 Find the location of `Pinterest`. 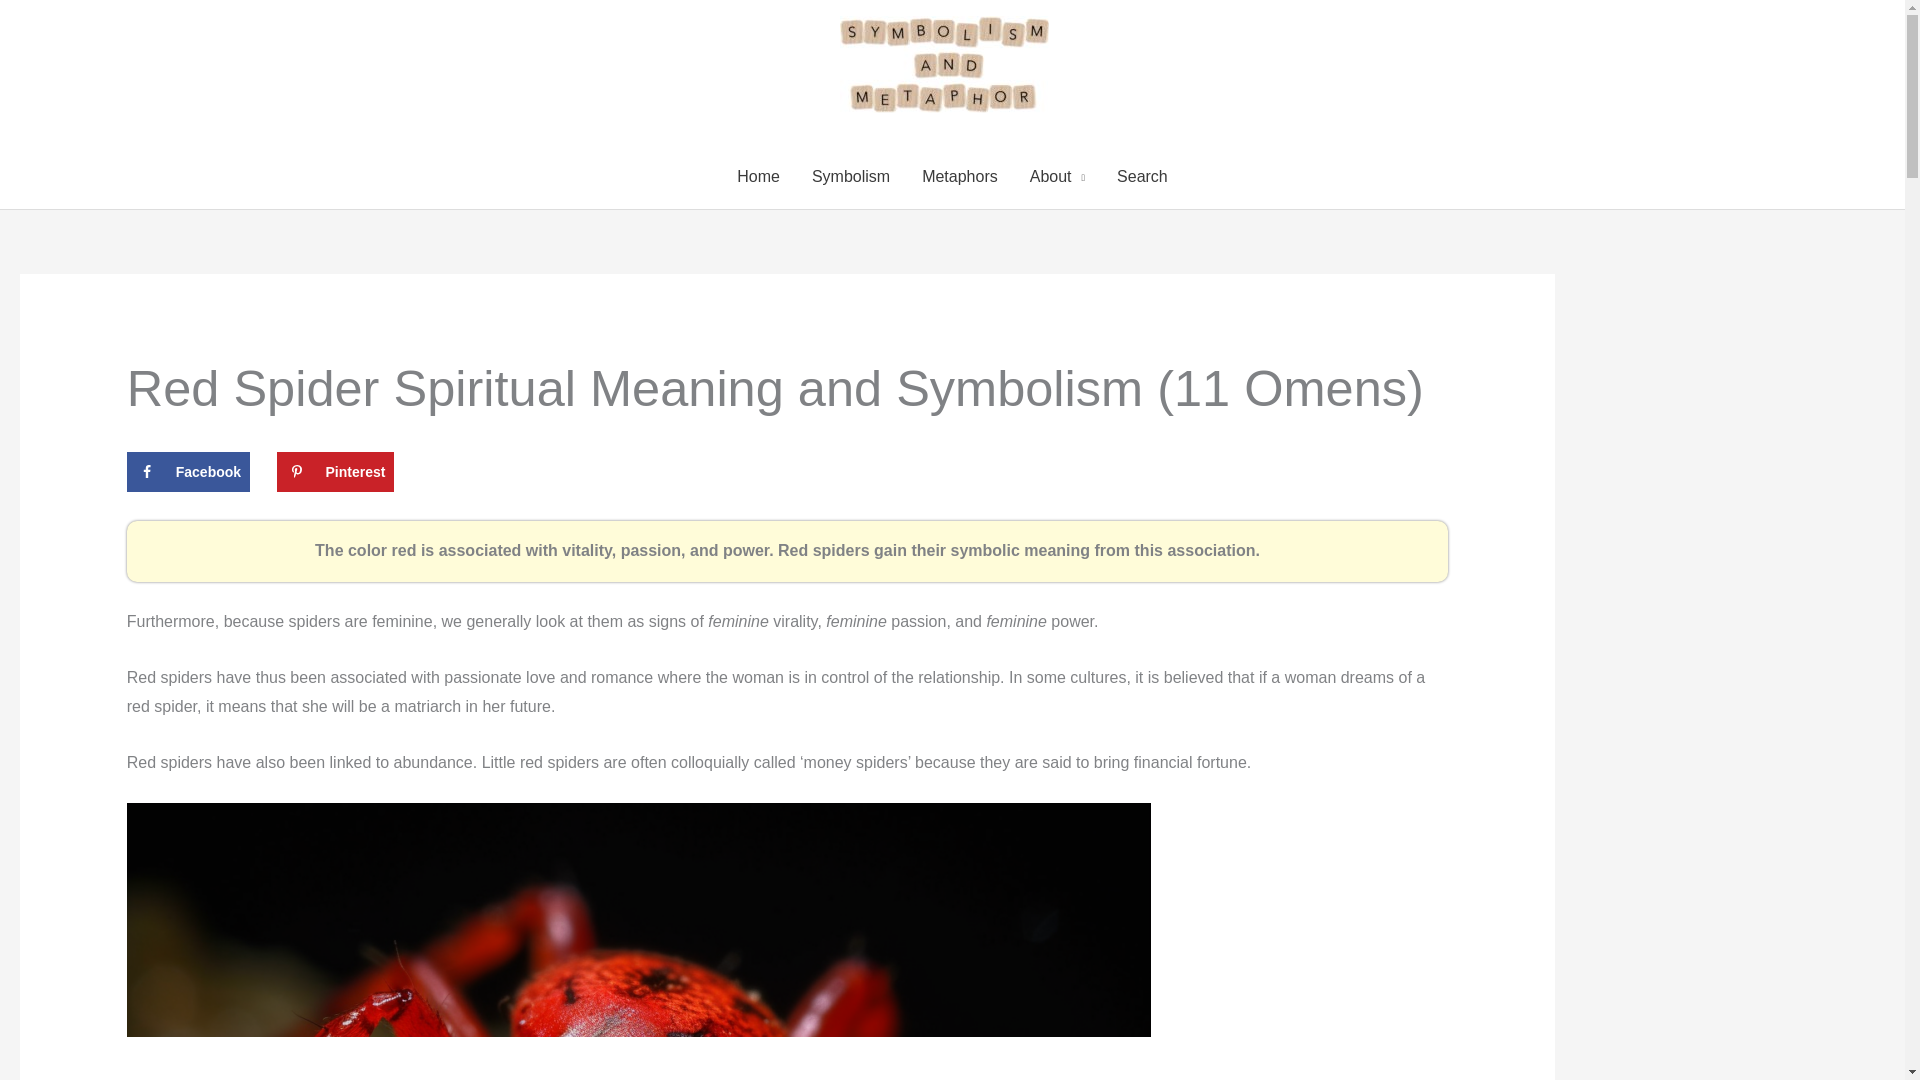

Pinterest is located at coordinates (334, 472).